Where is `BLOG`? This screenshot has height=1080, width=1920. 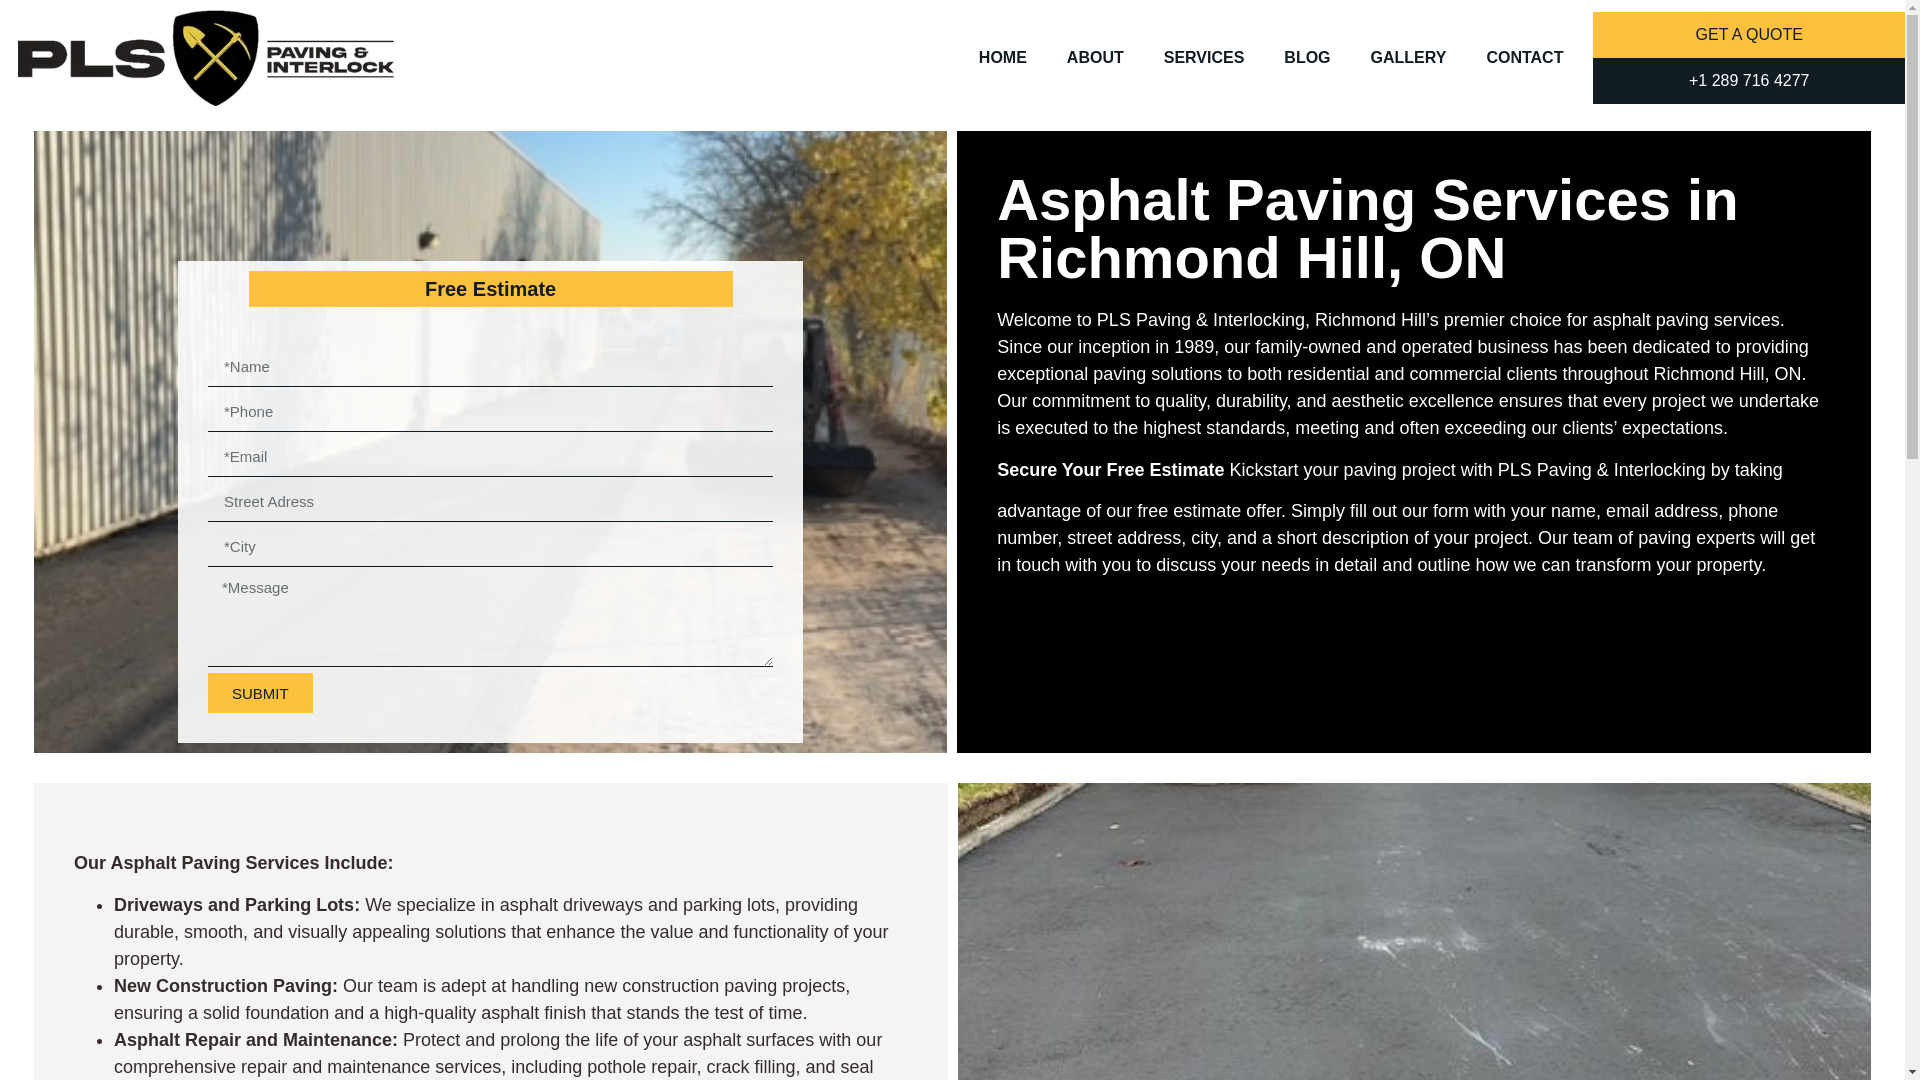 BLOG is located at coordinates (1306, 58).